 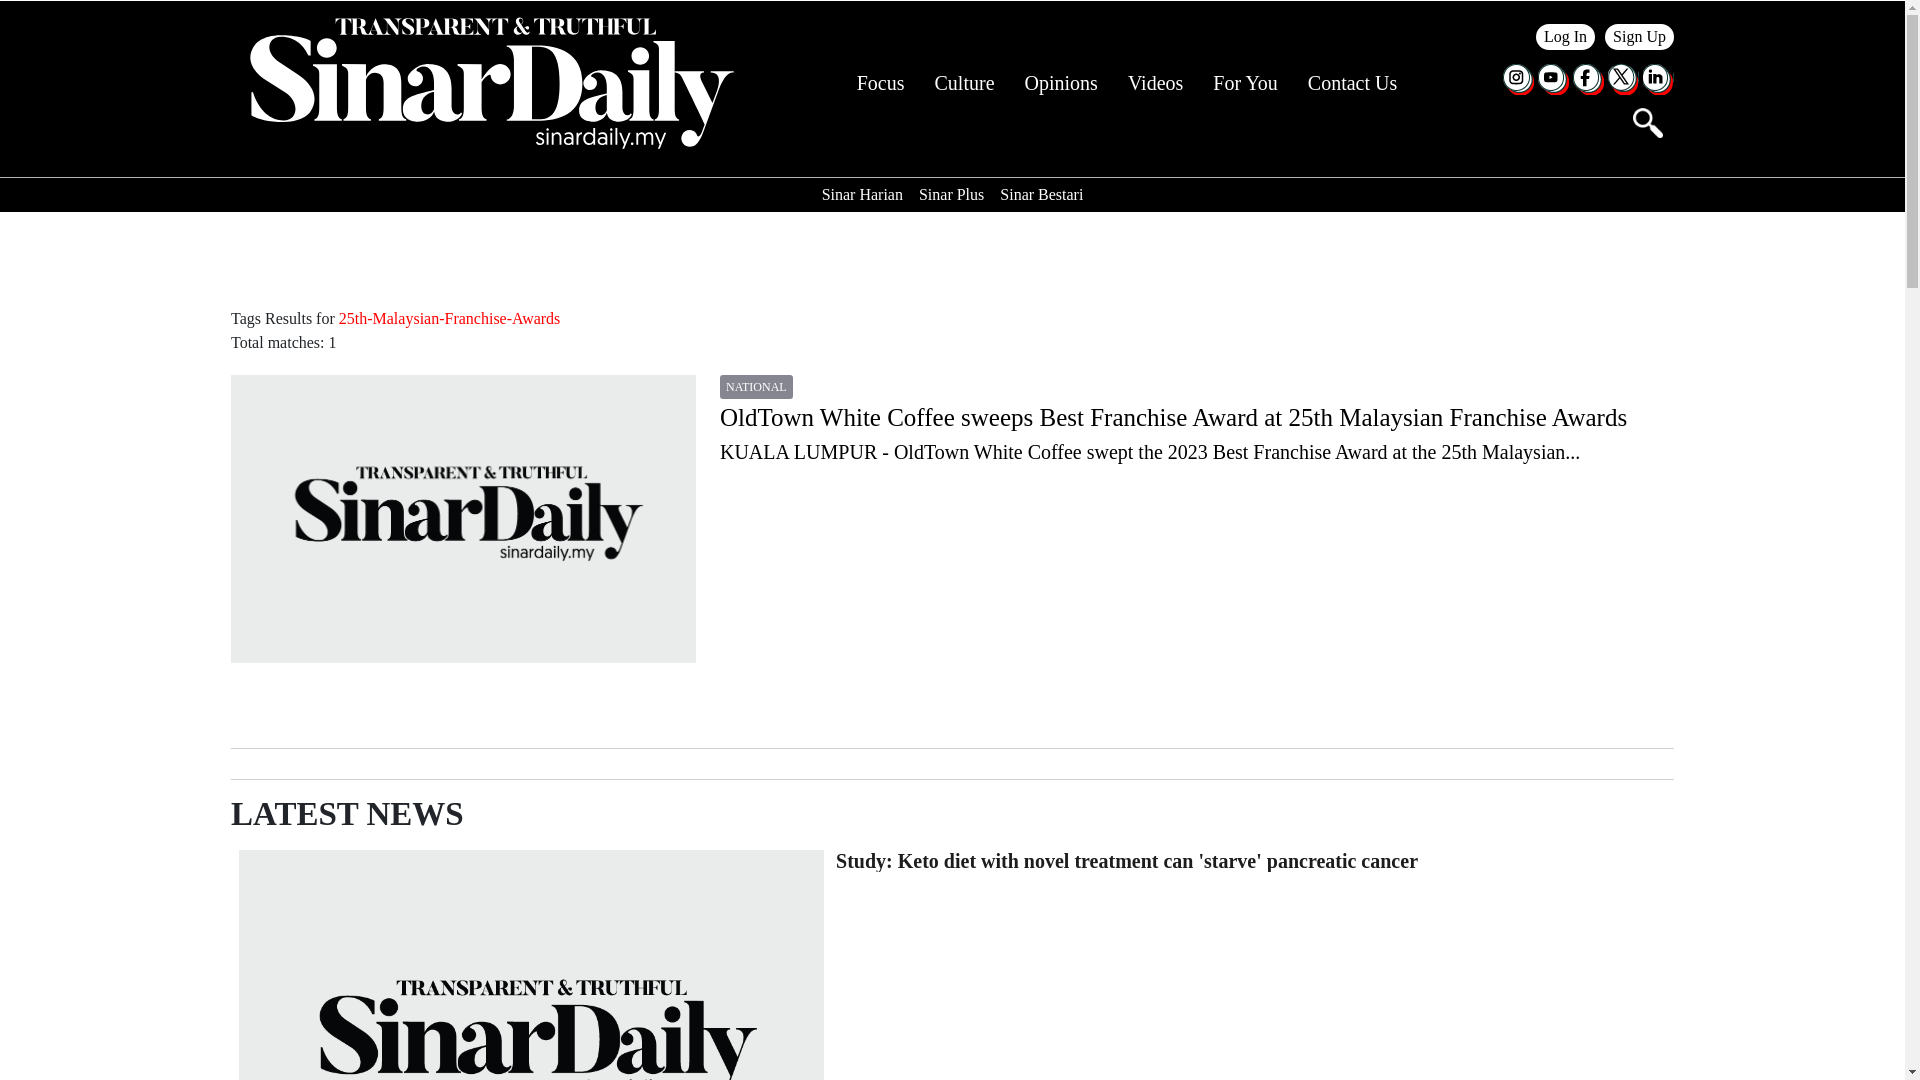 I want to click on Sinar Bestari, so click(x=1041, y=194).